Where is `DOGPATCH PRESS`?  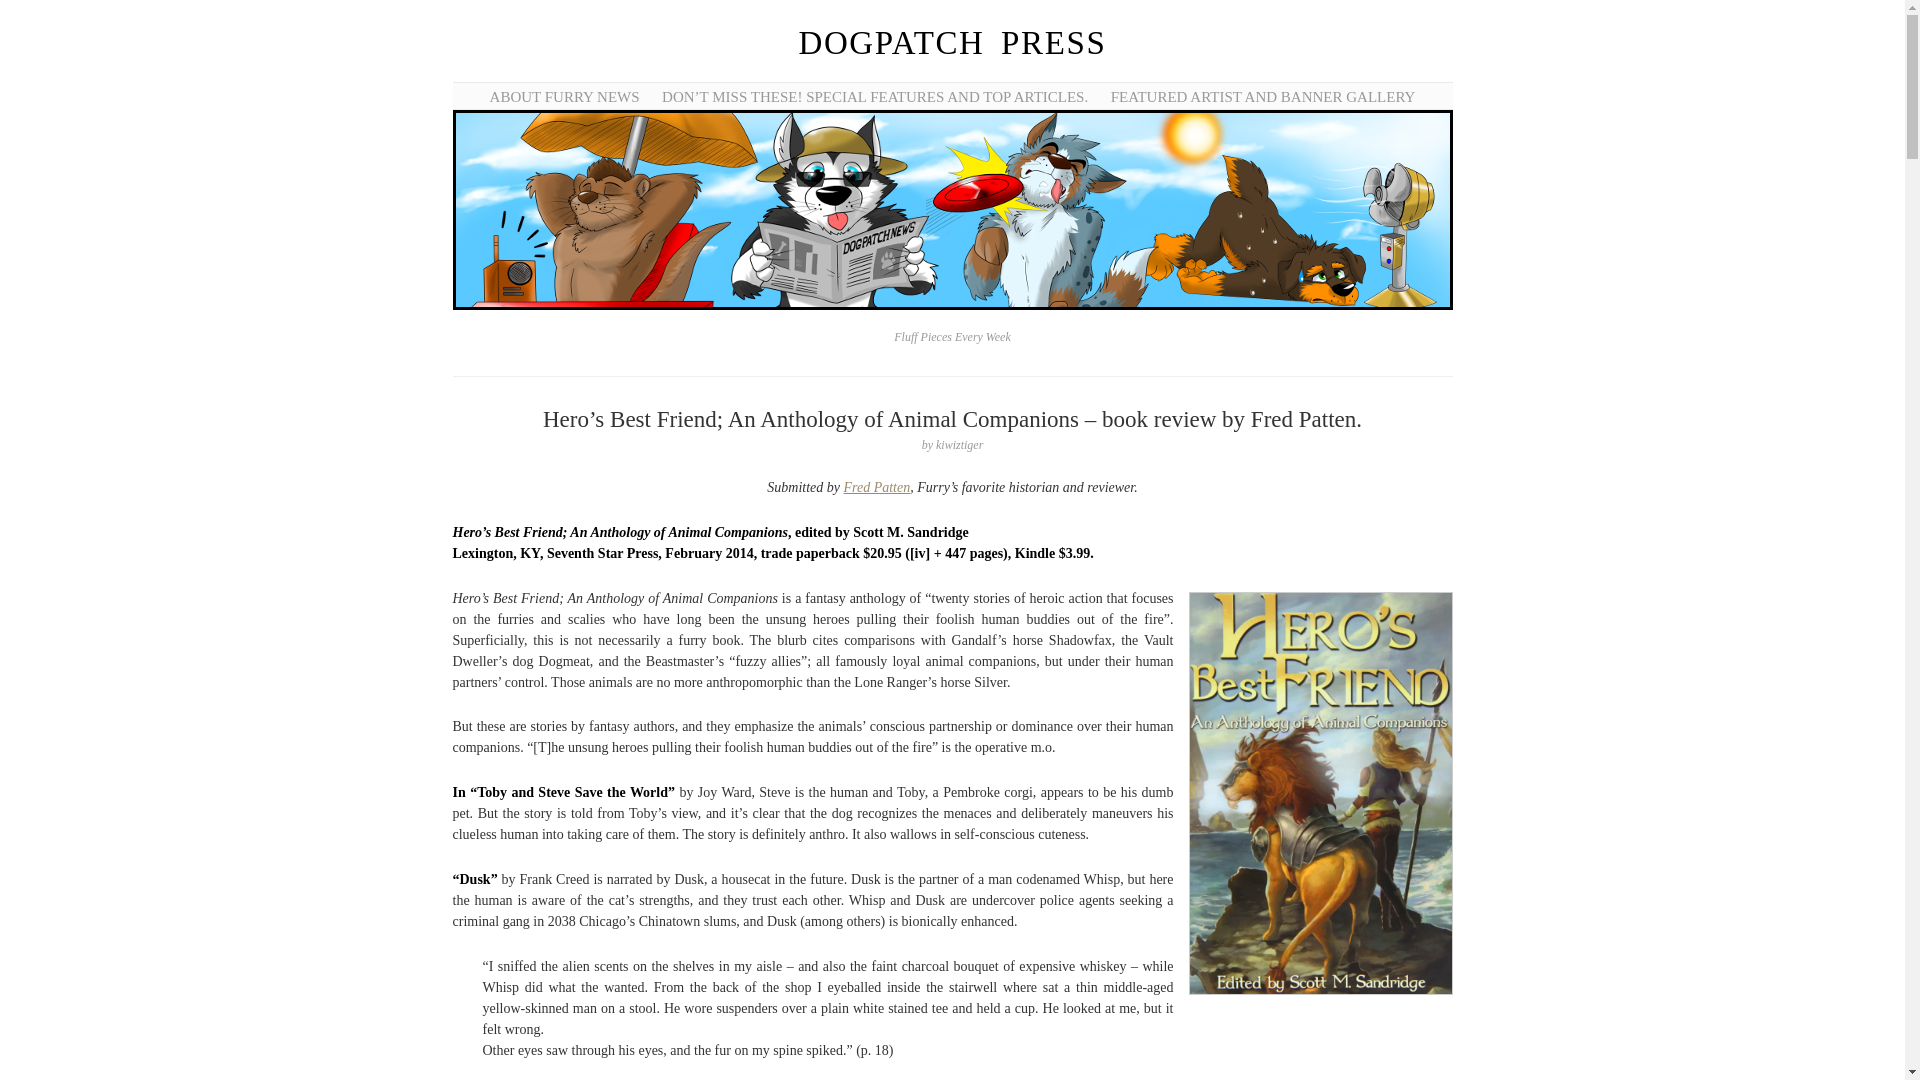 DOGPATCH PRESS is located at coordinates (952, 42).